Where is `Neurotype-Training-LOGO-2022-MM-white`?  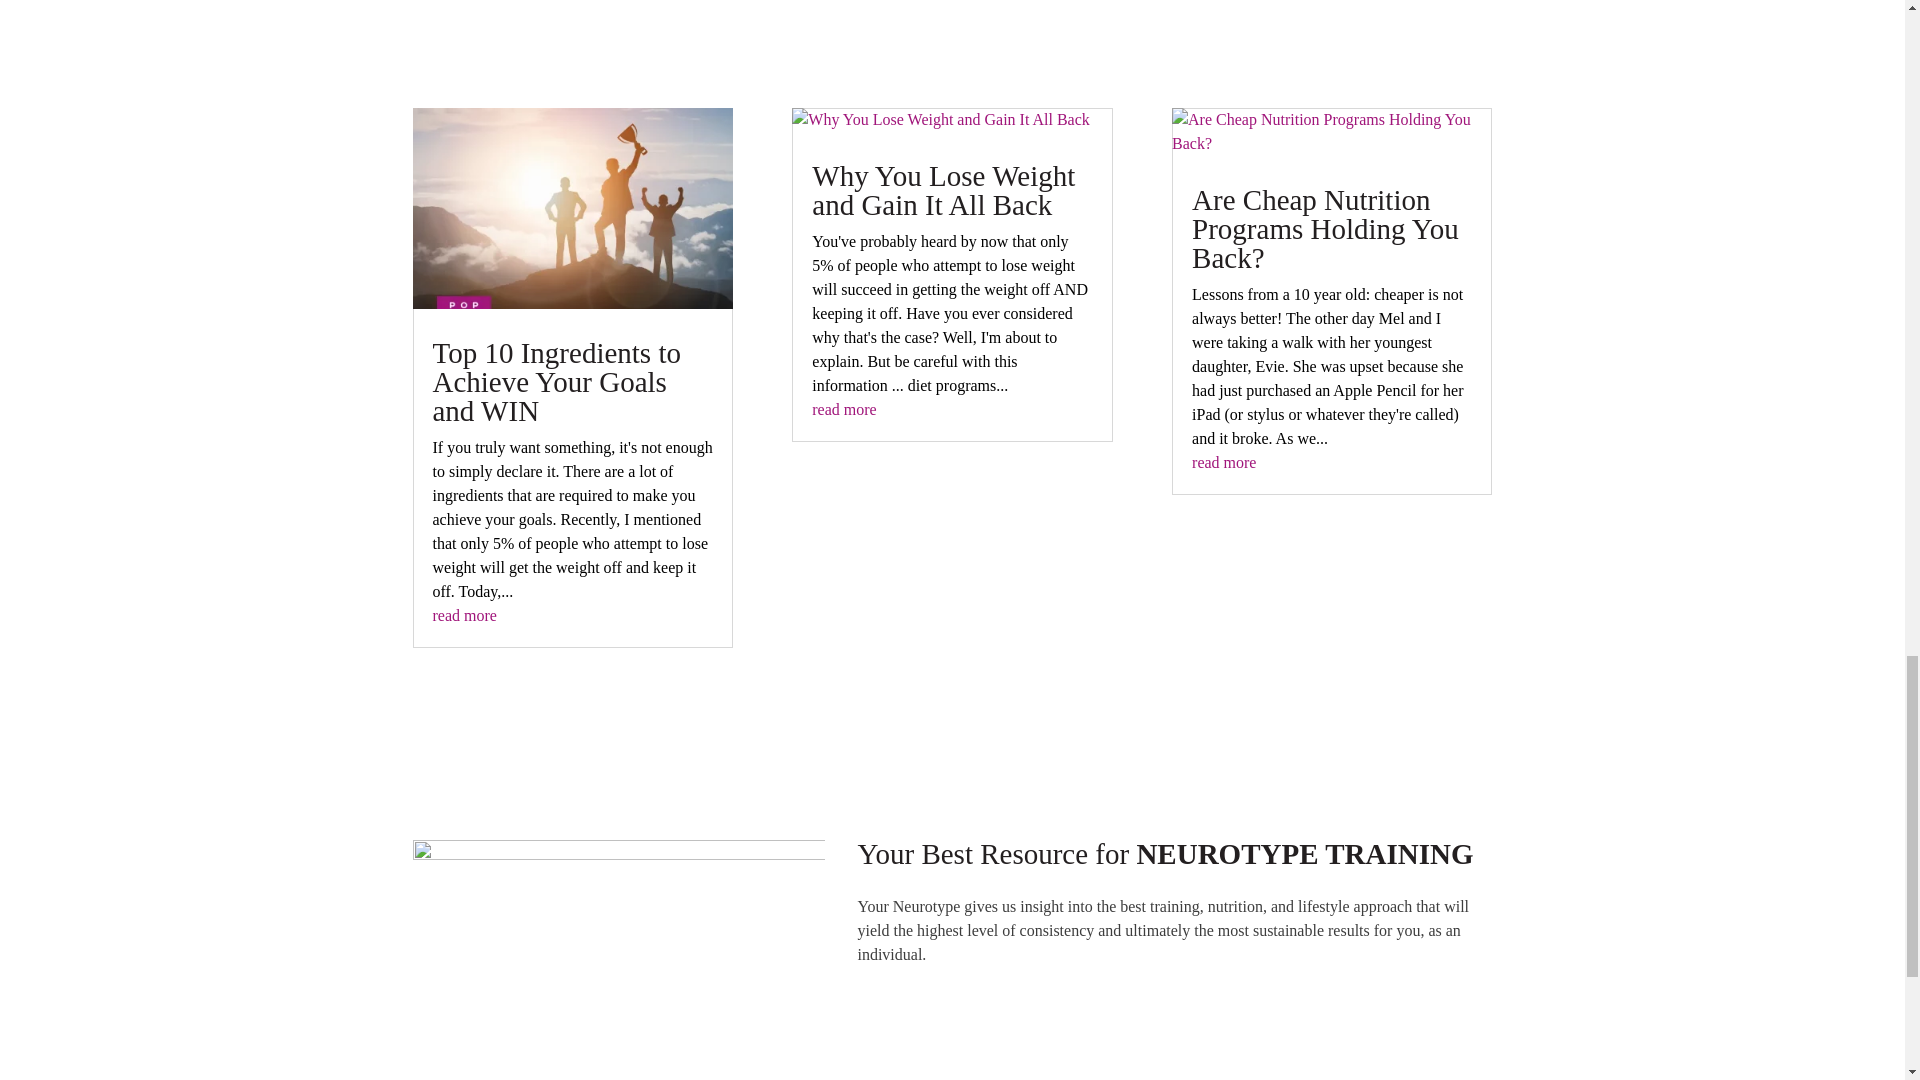
Neurotype-Training-LOGO-2022-MM-white is located at coordinates (618, 920).